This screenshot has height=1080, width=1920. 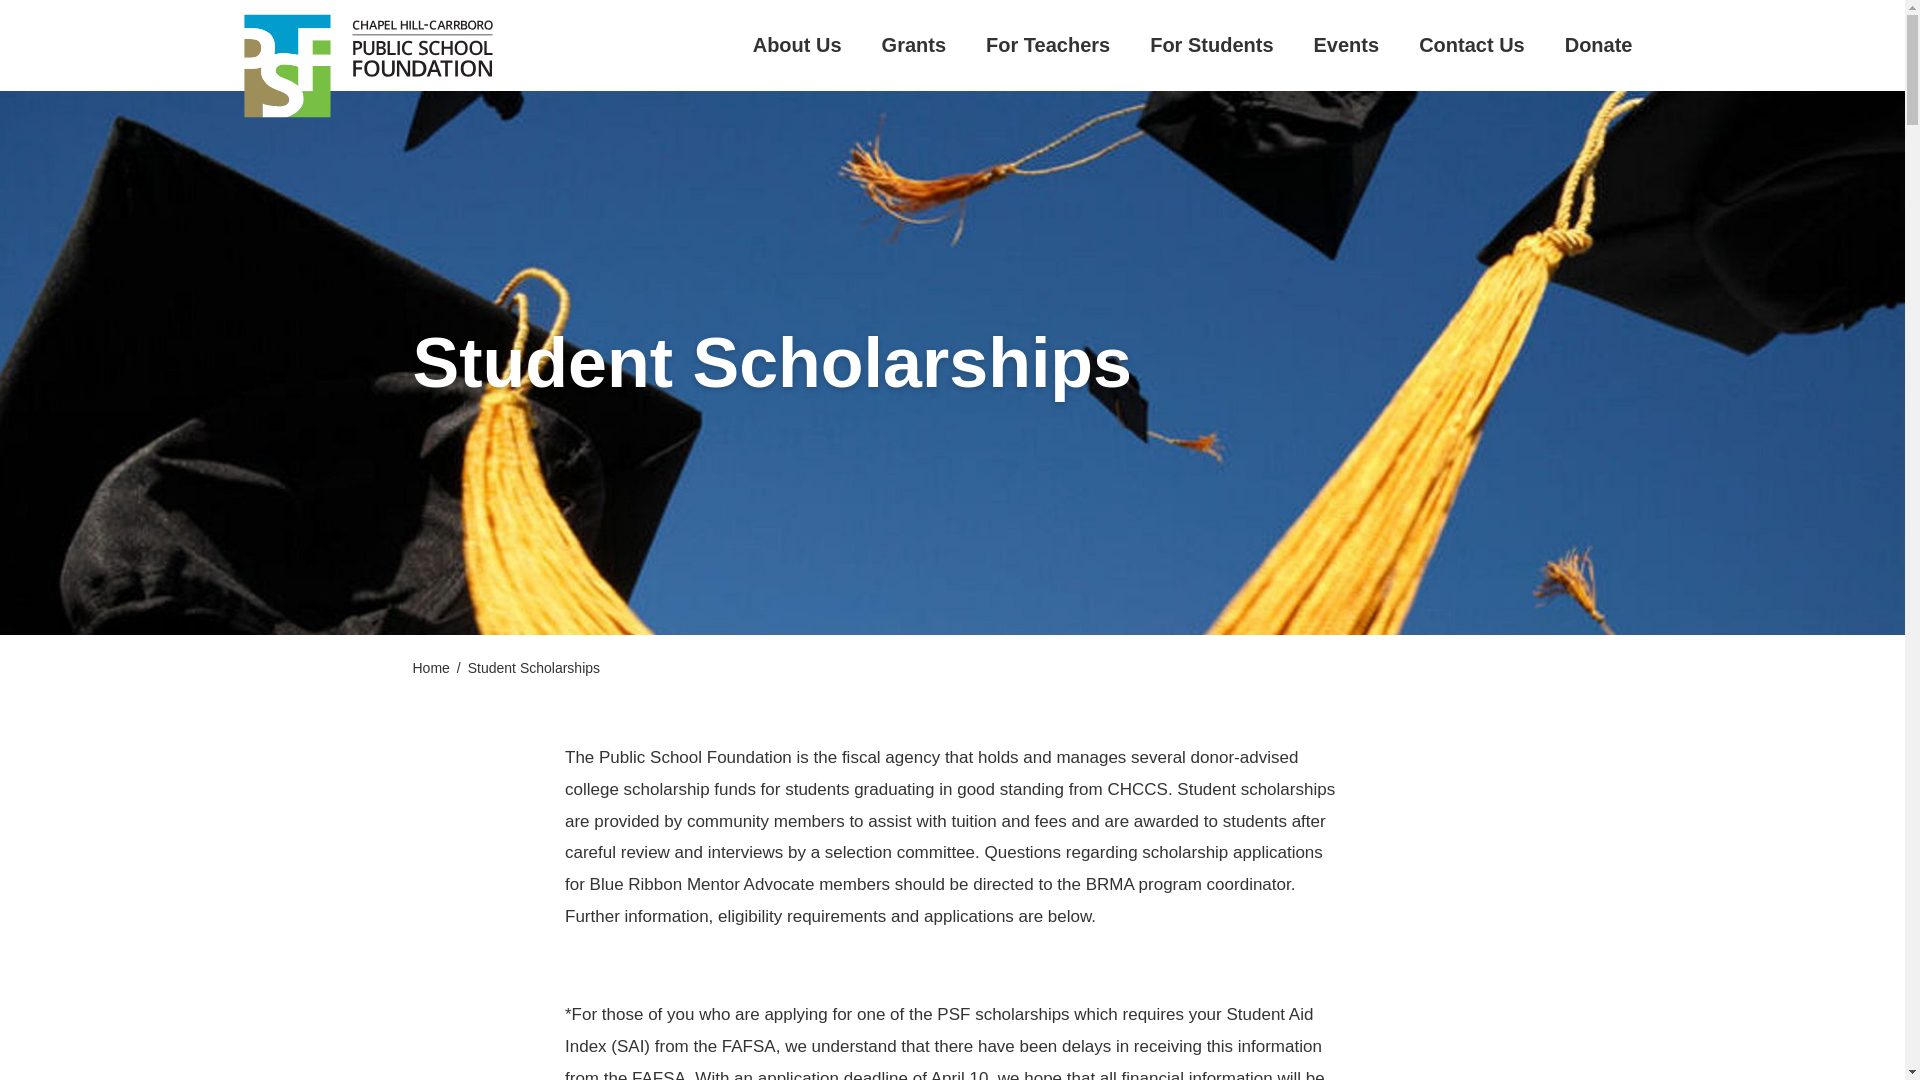 What do you see at coordinates (1598, 44) in the screenshot?
I see `Donate` at bounding box center [1598, 44].